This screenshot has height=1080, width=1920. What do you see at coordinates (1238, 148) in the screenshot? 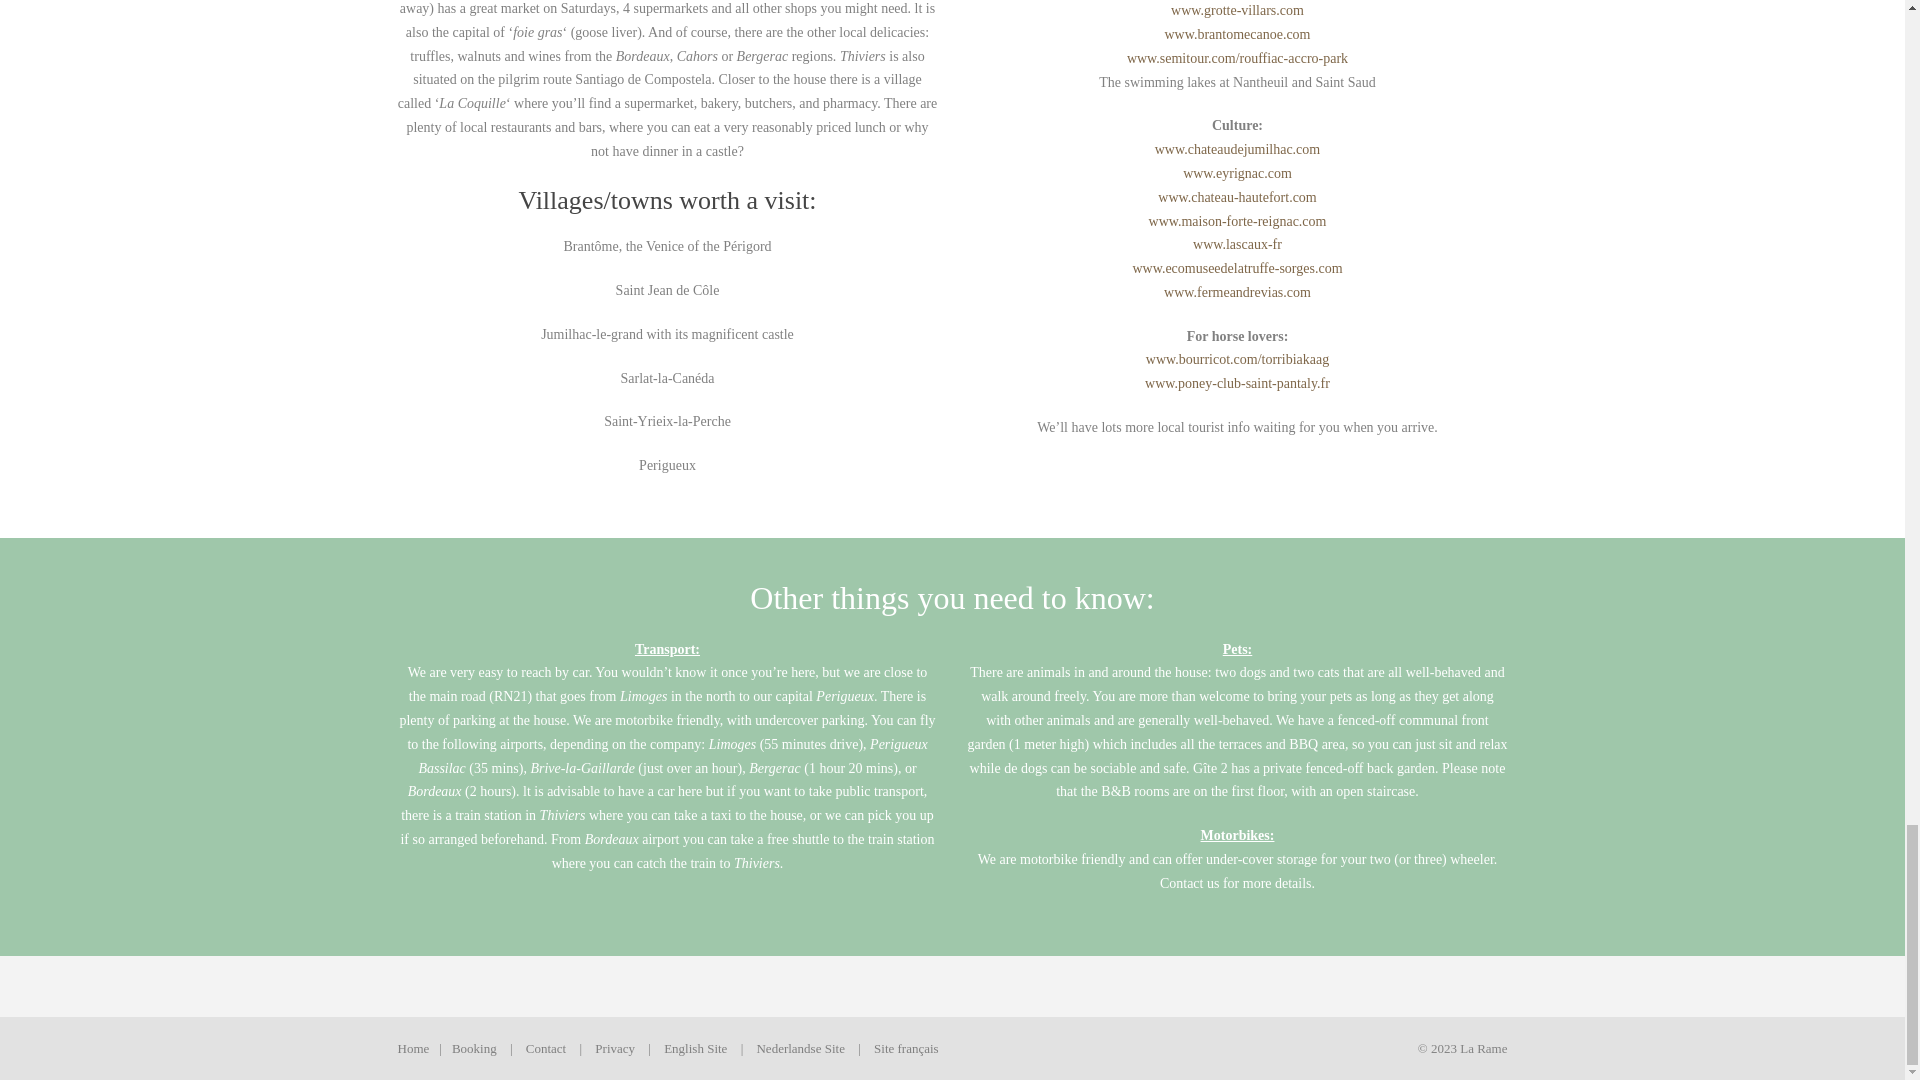
I see `www.chateaudejumilhac.com` at bounding box center [1238, 148].